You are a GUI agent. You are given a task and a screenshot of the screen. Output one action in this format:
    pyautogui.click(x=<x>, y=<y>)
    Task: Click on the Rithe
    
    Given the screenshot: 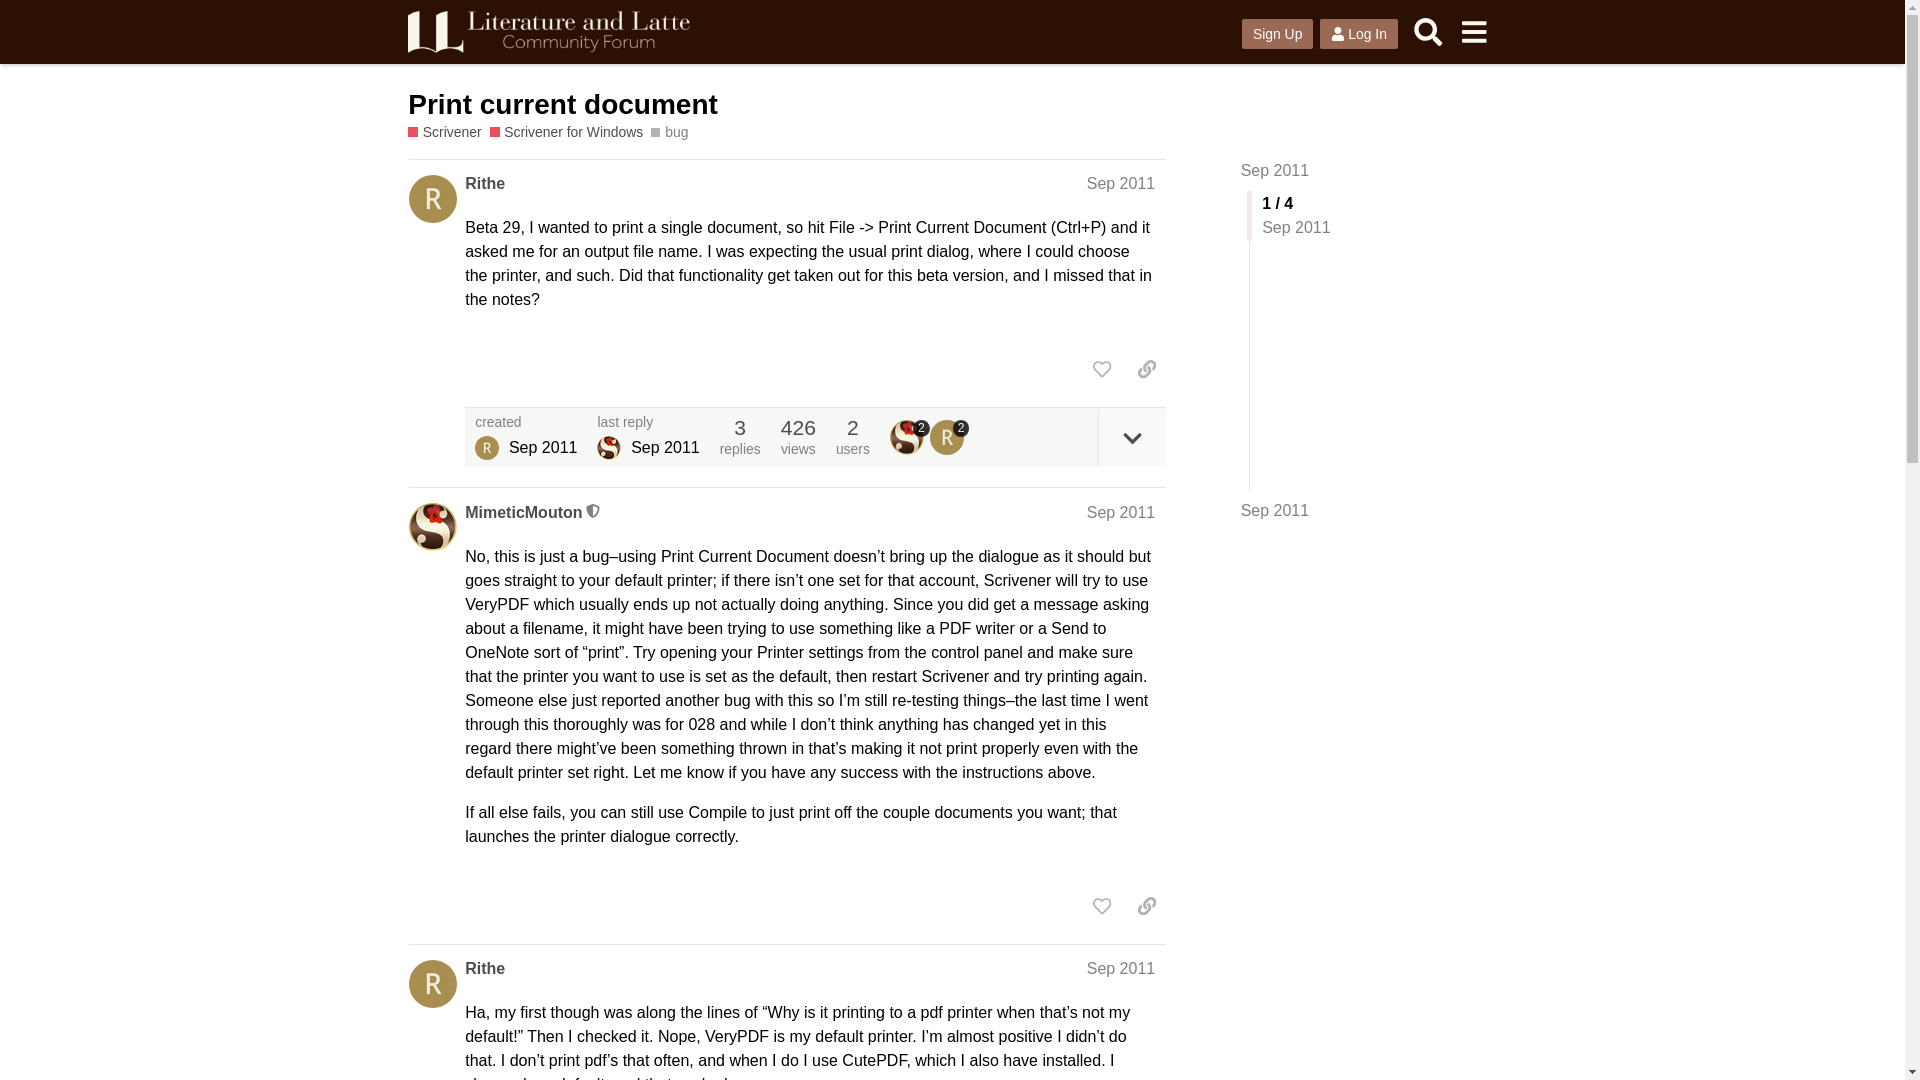 What is the action you would take?
    pyautogui.click(x=484, y=968)
    